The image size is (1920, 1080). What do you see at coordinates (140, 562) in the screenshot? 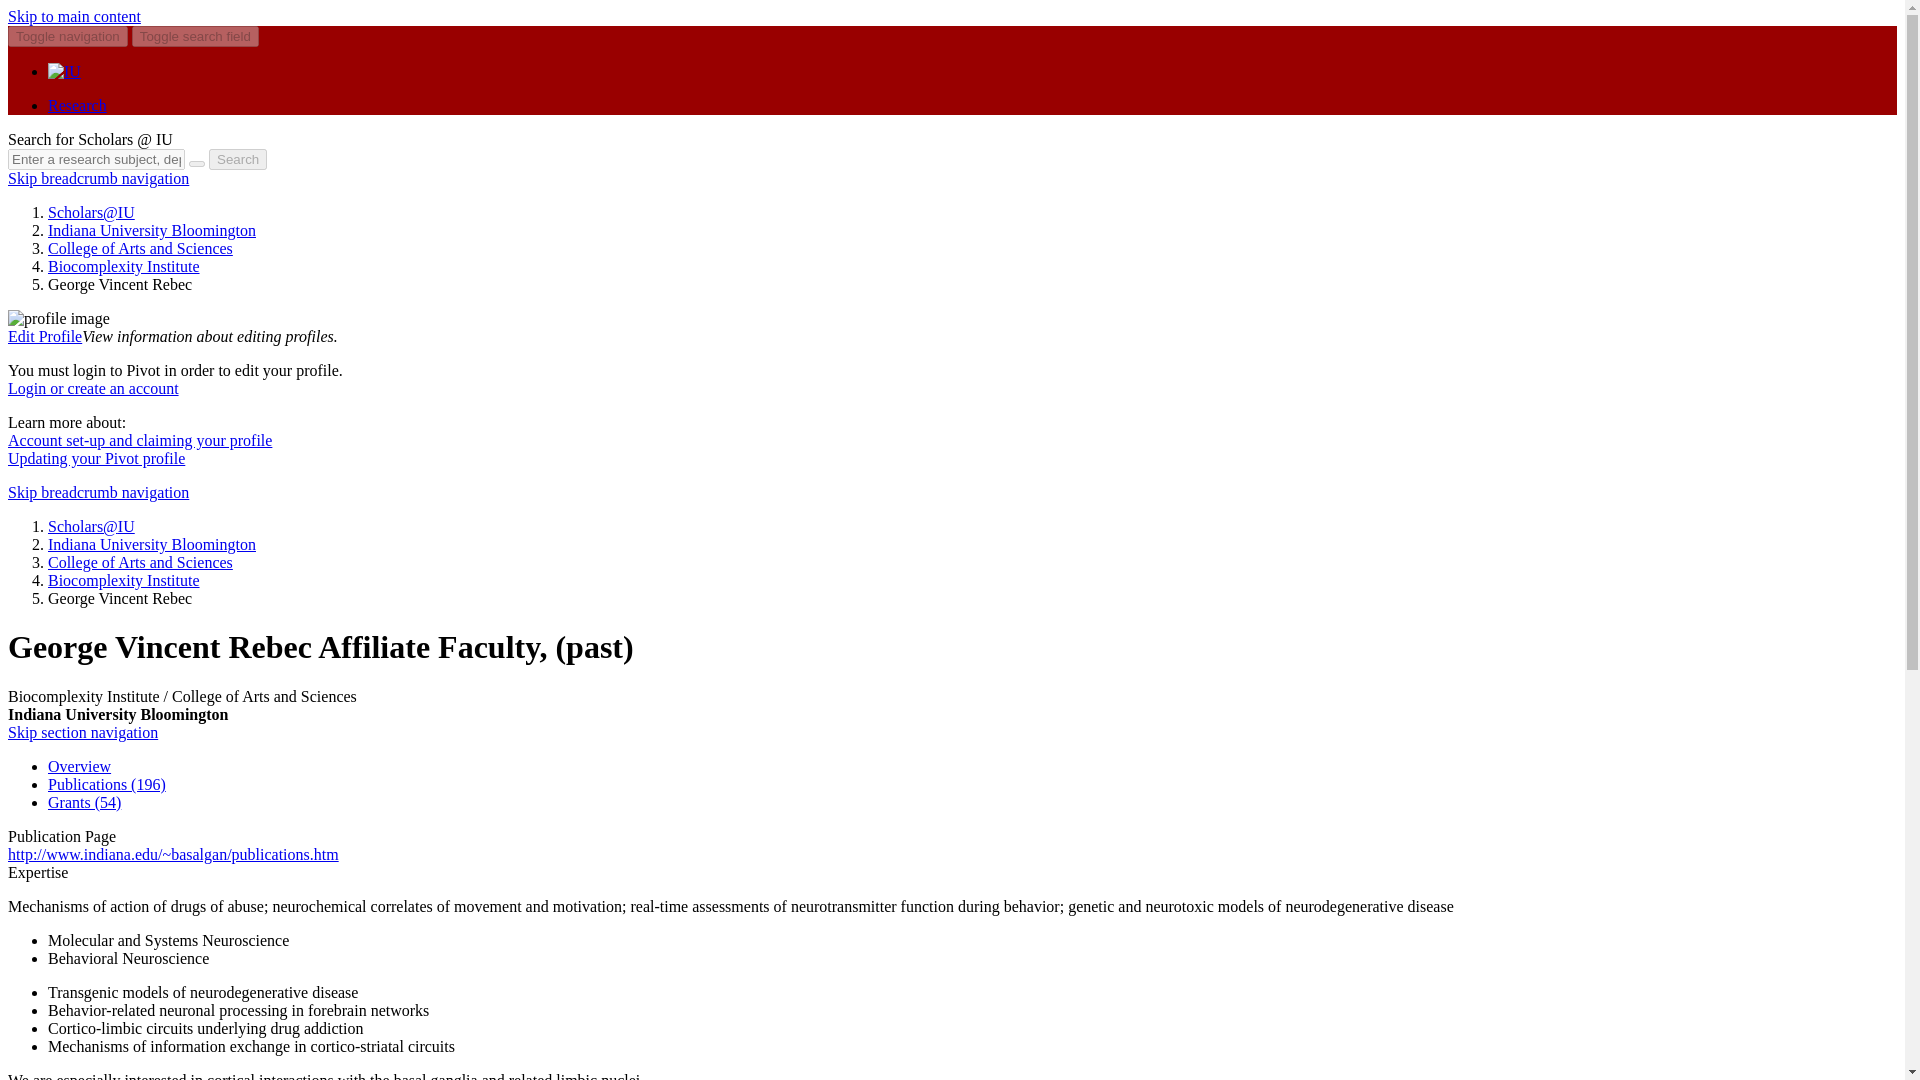
I see `College of Arts and Sciences` at bounding box center [140, 562].